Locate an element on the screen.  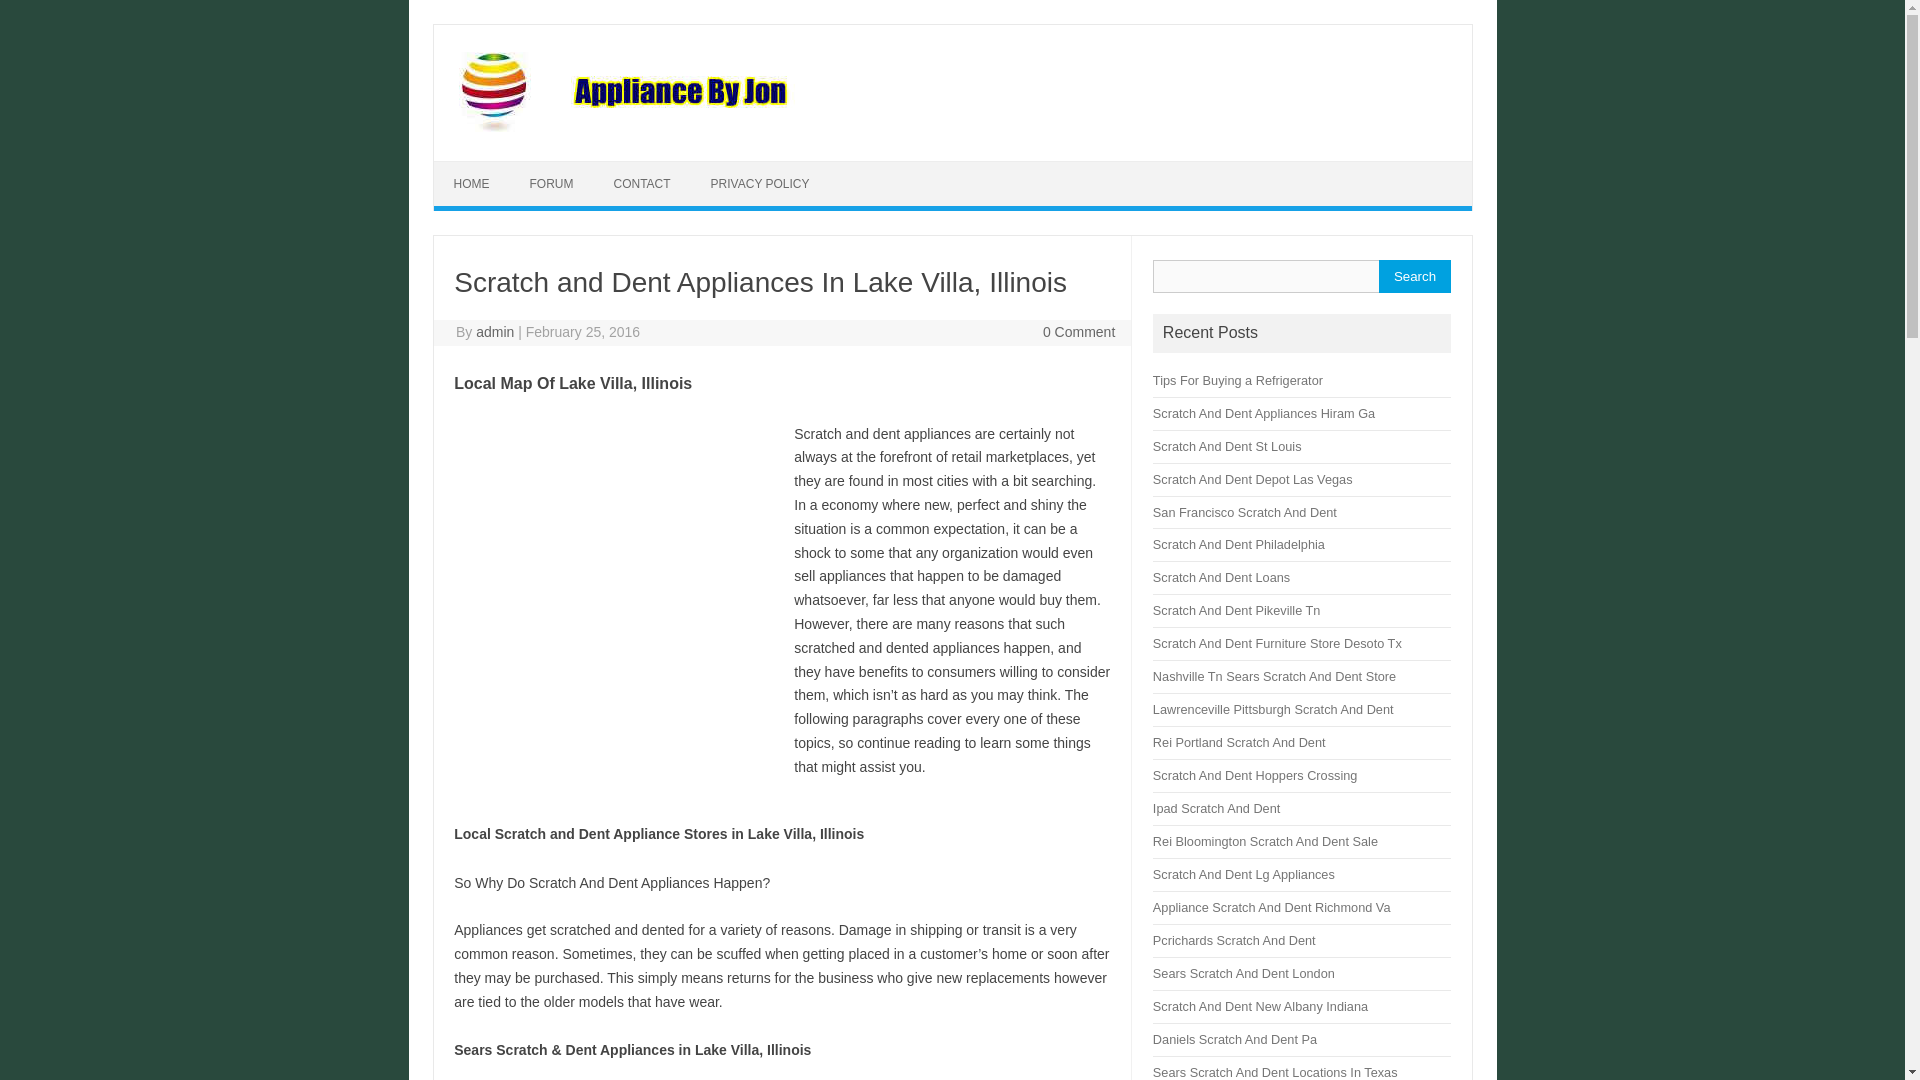
Appliance Scratch And Dent Richmond Va is located at coordinates (1272, 906).